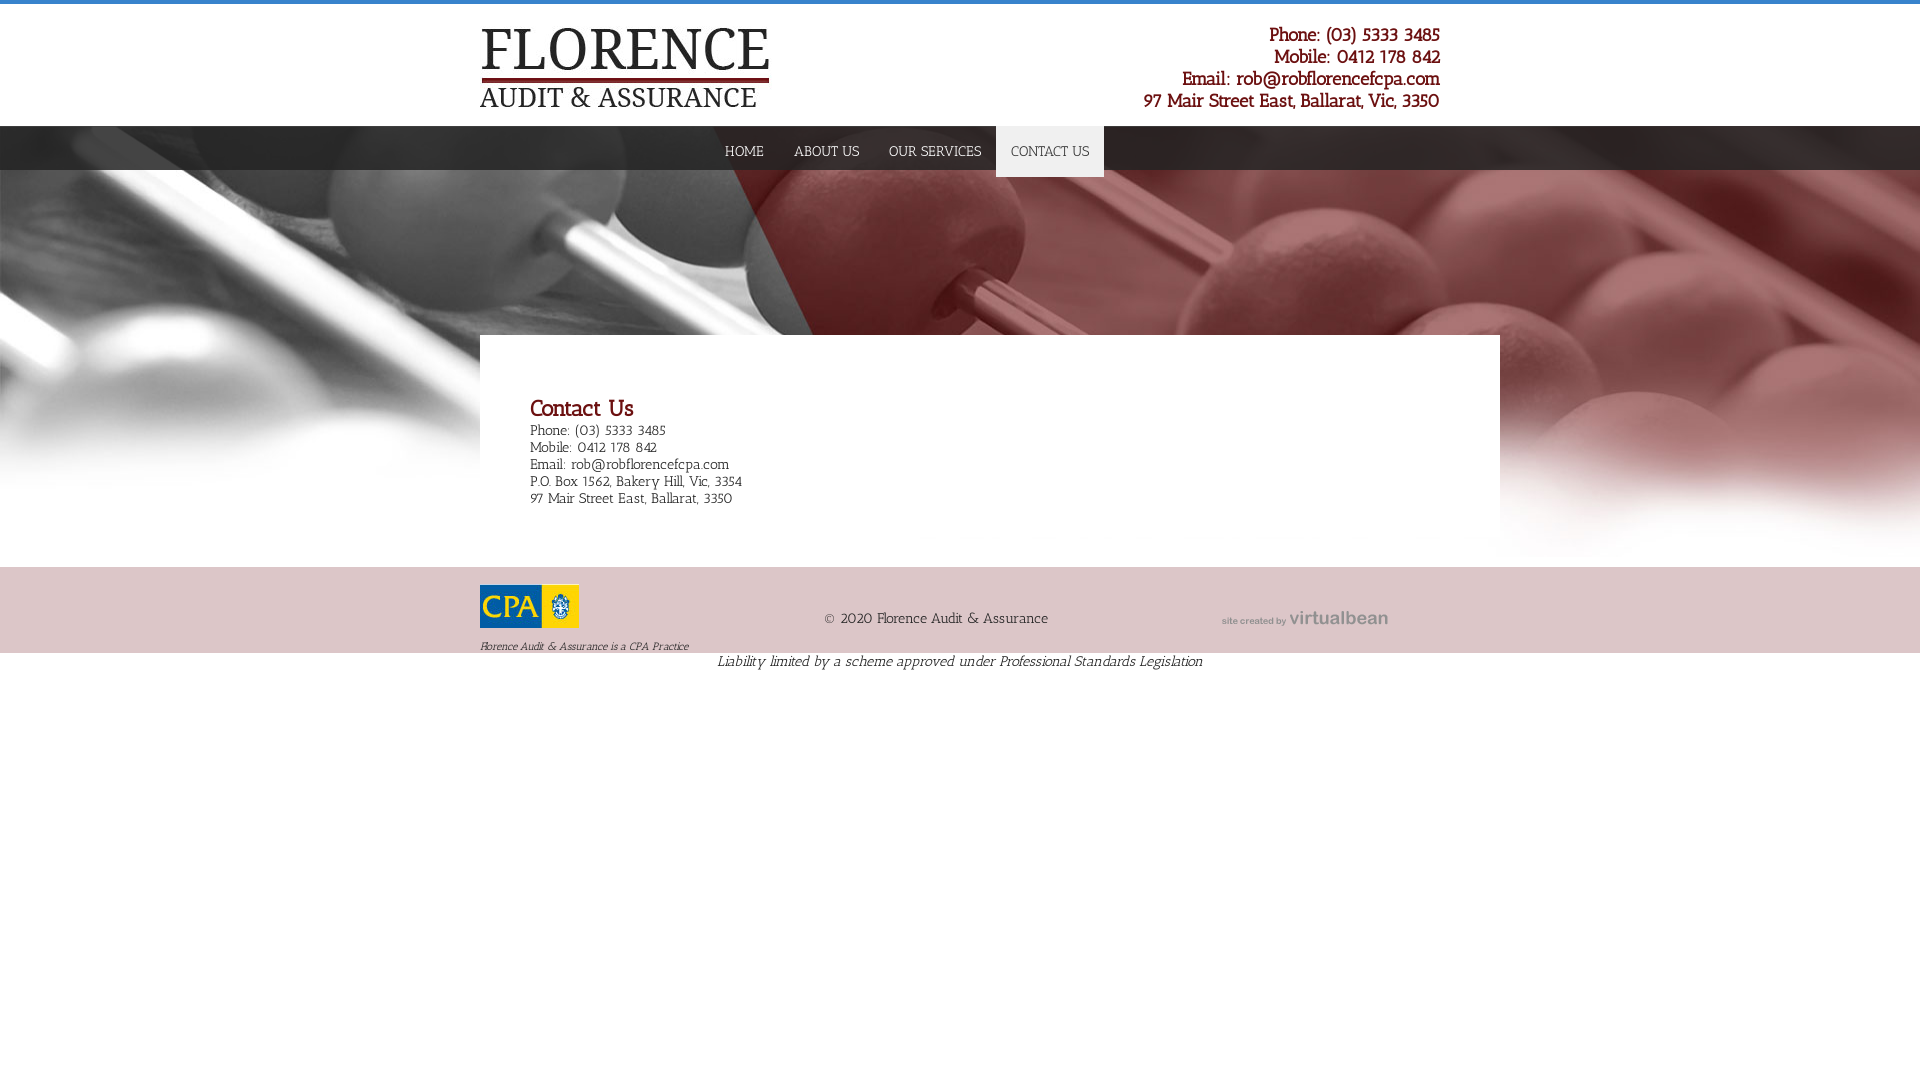 Image resolution: width=1920 pixels, height=1080 pixels. What do you see at coordinates (1050, 152) in the screenshot?
I see `CONTACT US` at bounding box center [1050, 152].